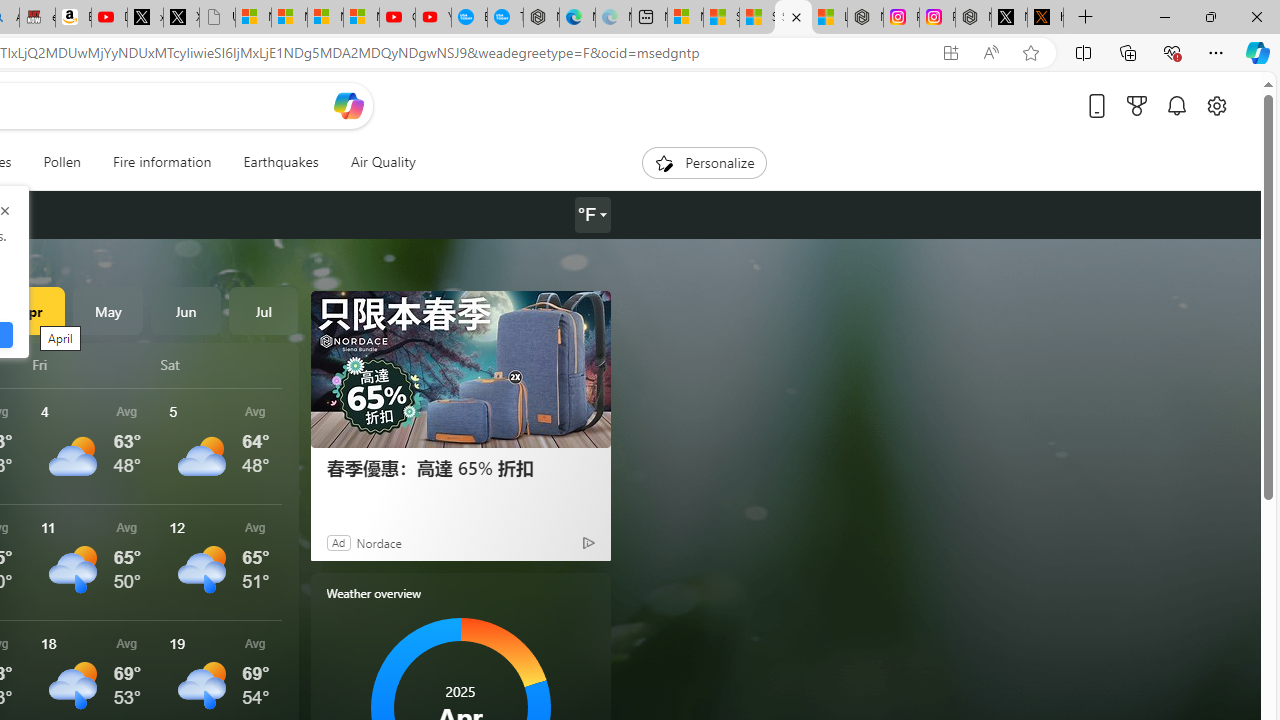 Image resolution: width=1280 pixels, height=720 pixels. What do you see at coordinates (592, 215) in the screenshot?
I see `Weather settings` at bounding box center [592, 215].